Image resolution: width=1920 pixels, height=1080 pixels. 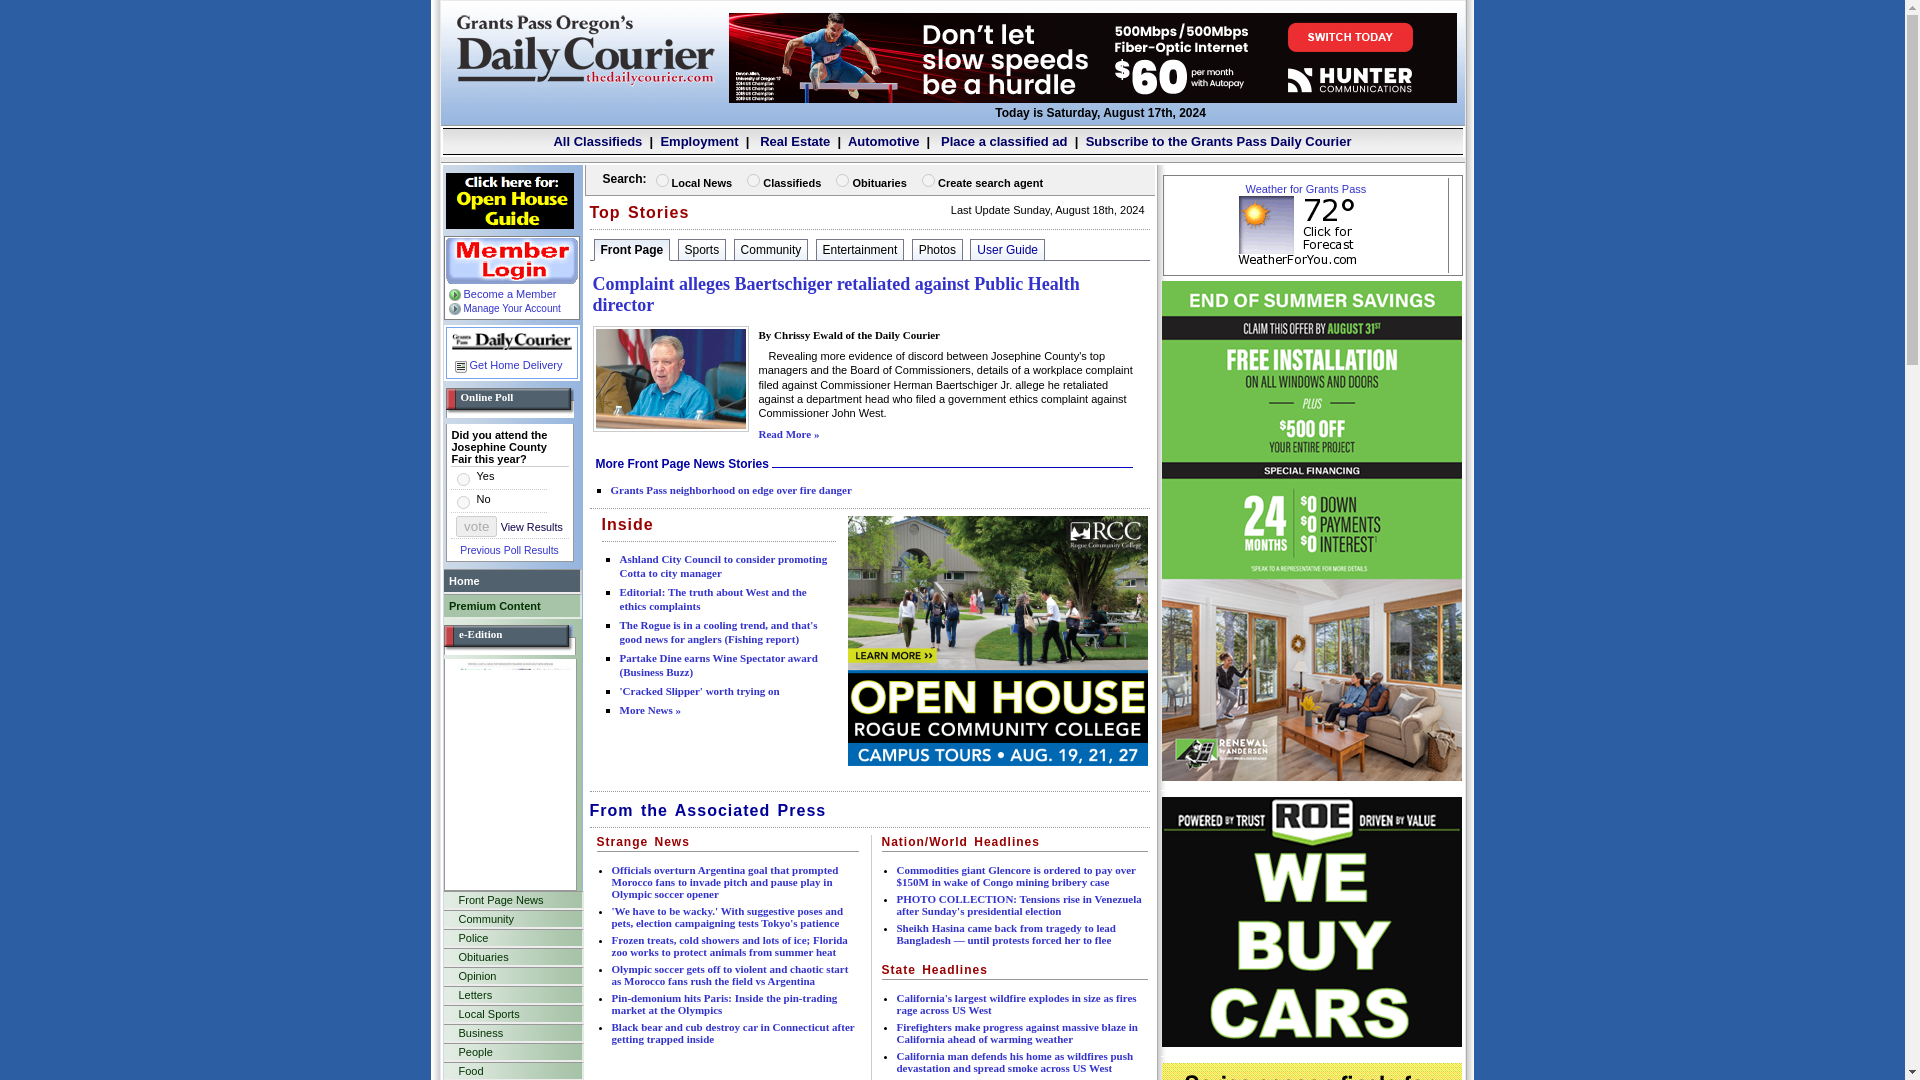 I want to click on View Results, so click(x=530, y=526).